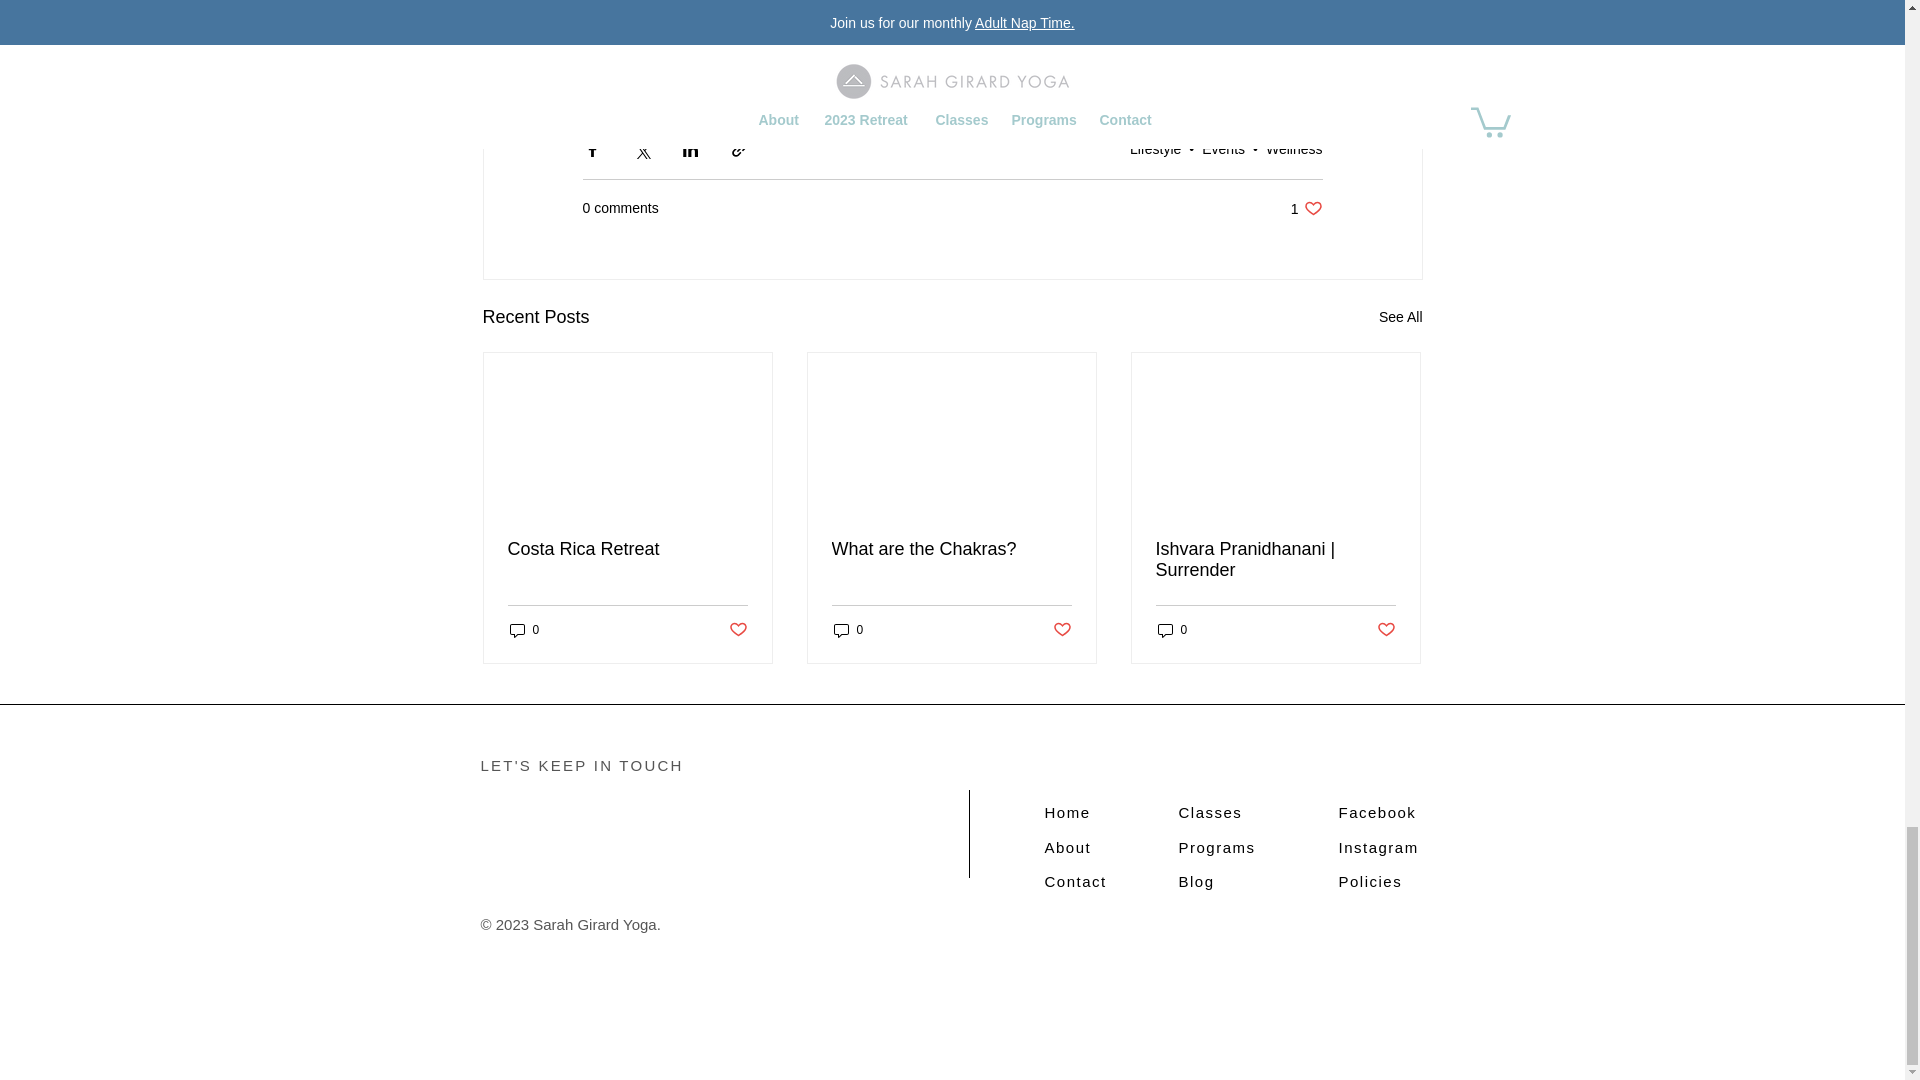 The height and width of the screenshot is (1080, 1920). Describe the element at coordinates (628, 549) in the screenshot. I see `Costa Rica Retreat` at that location.